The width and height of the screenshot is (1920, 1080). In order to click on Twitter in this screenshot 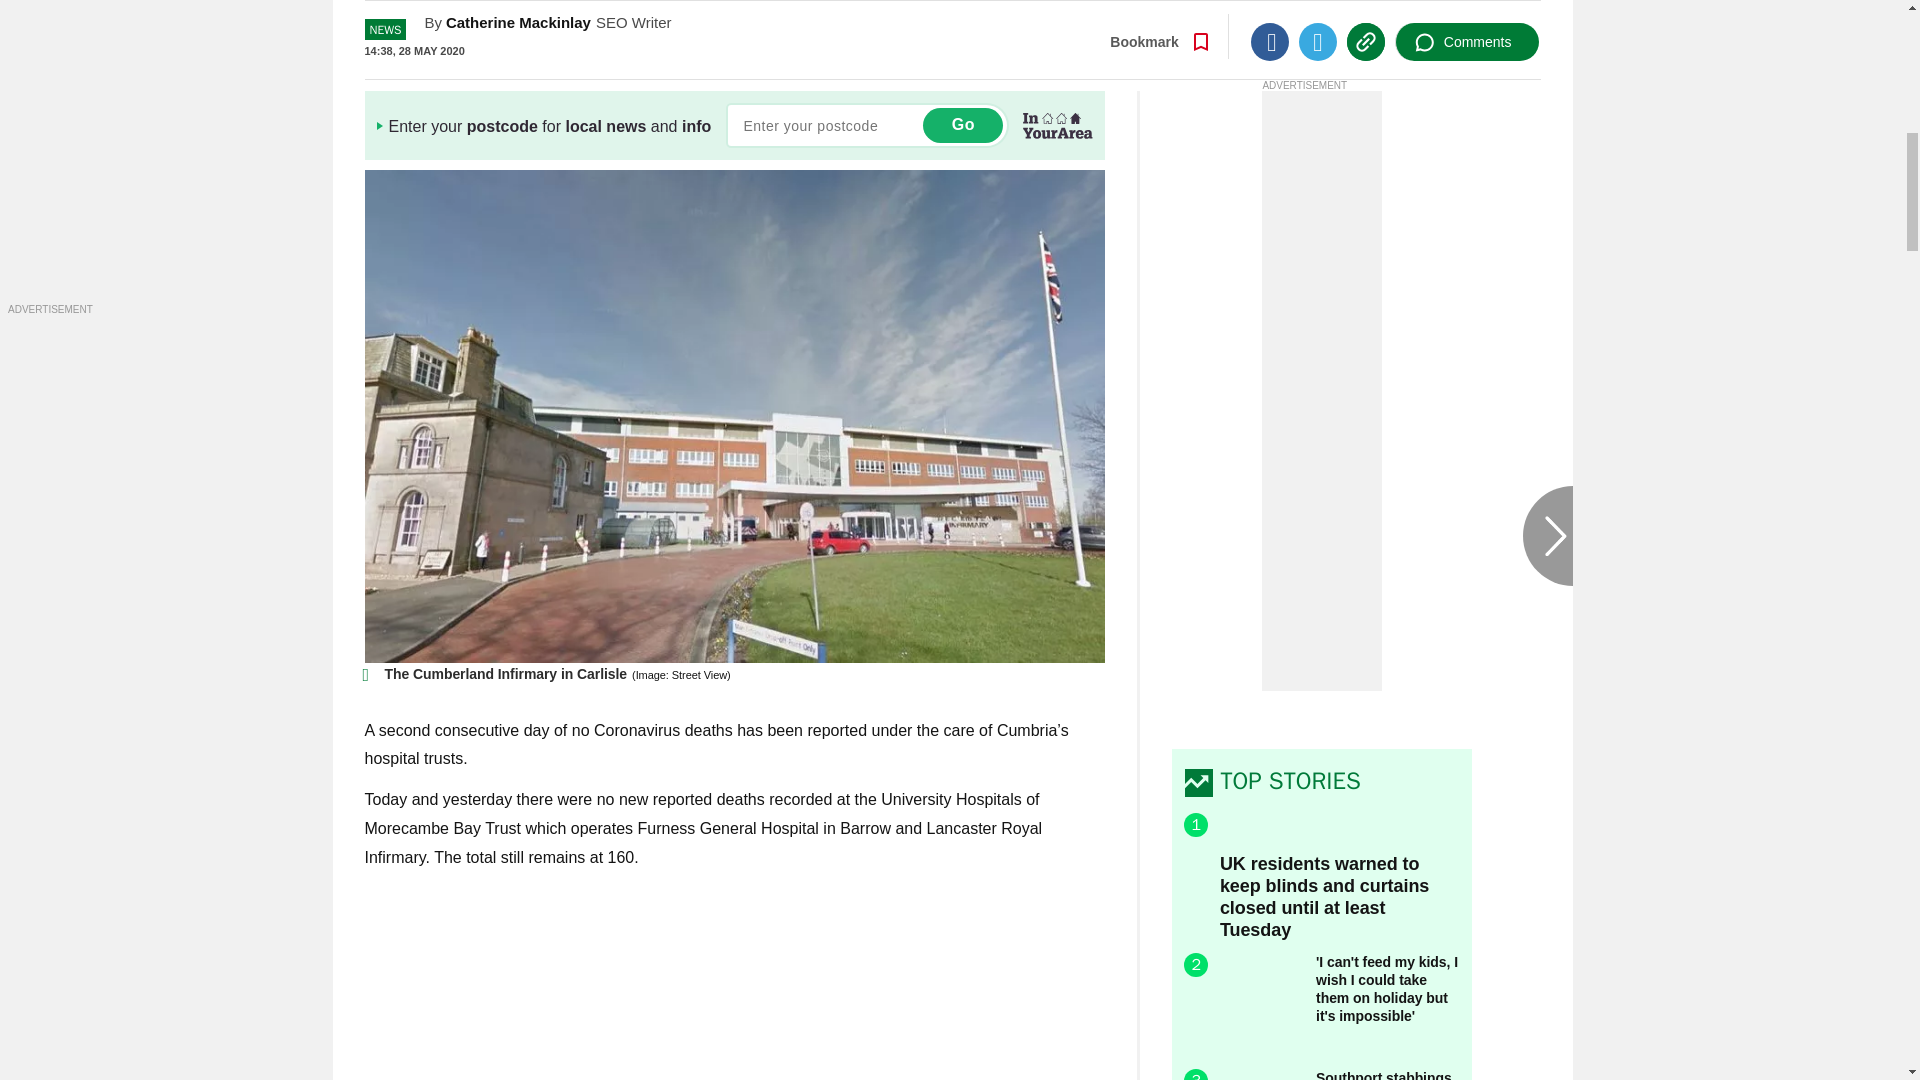, I will do `click(1318, 29)`.